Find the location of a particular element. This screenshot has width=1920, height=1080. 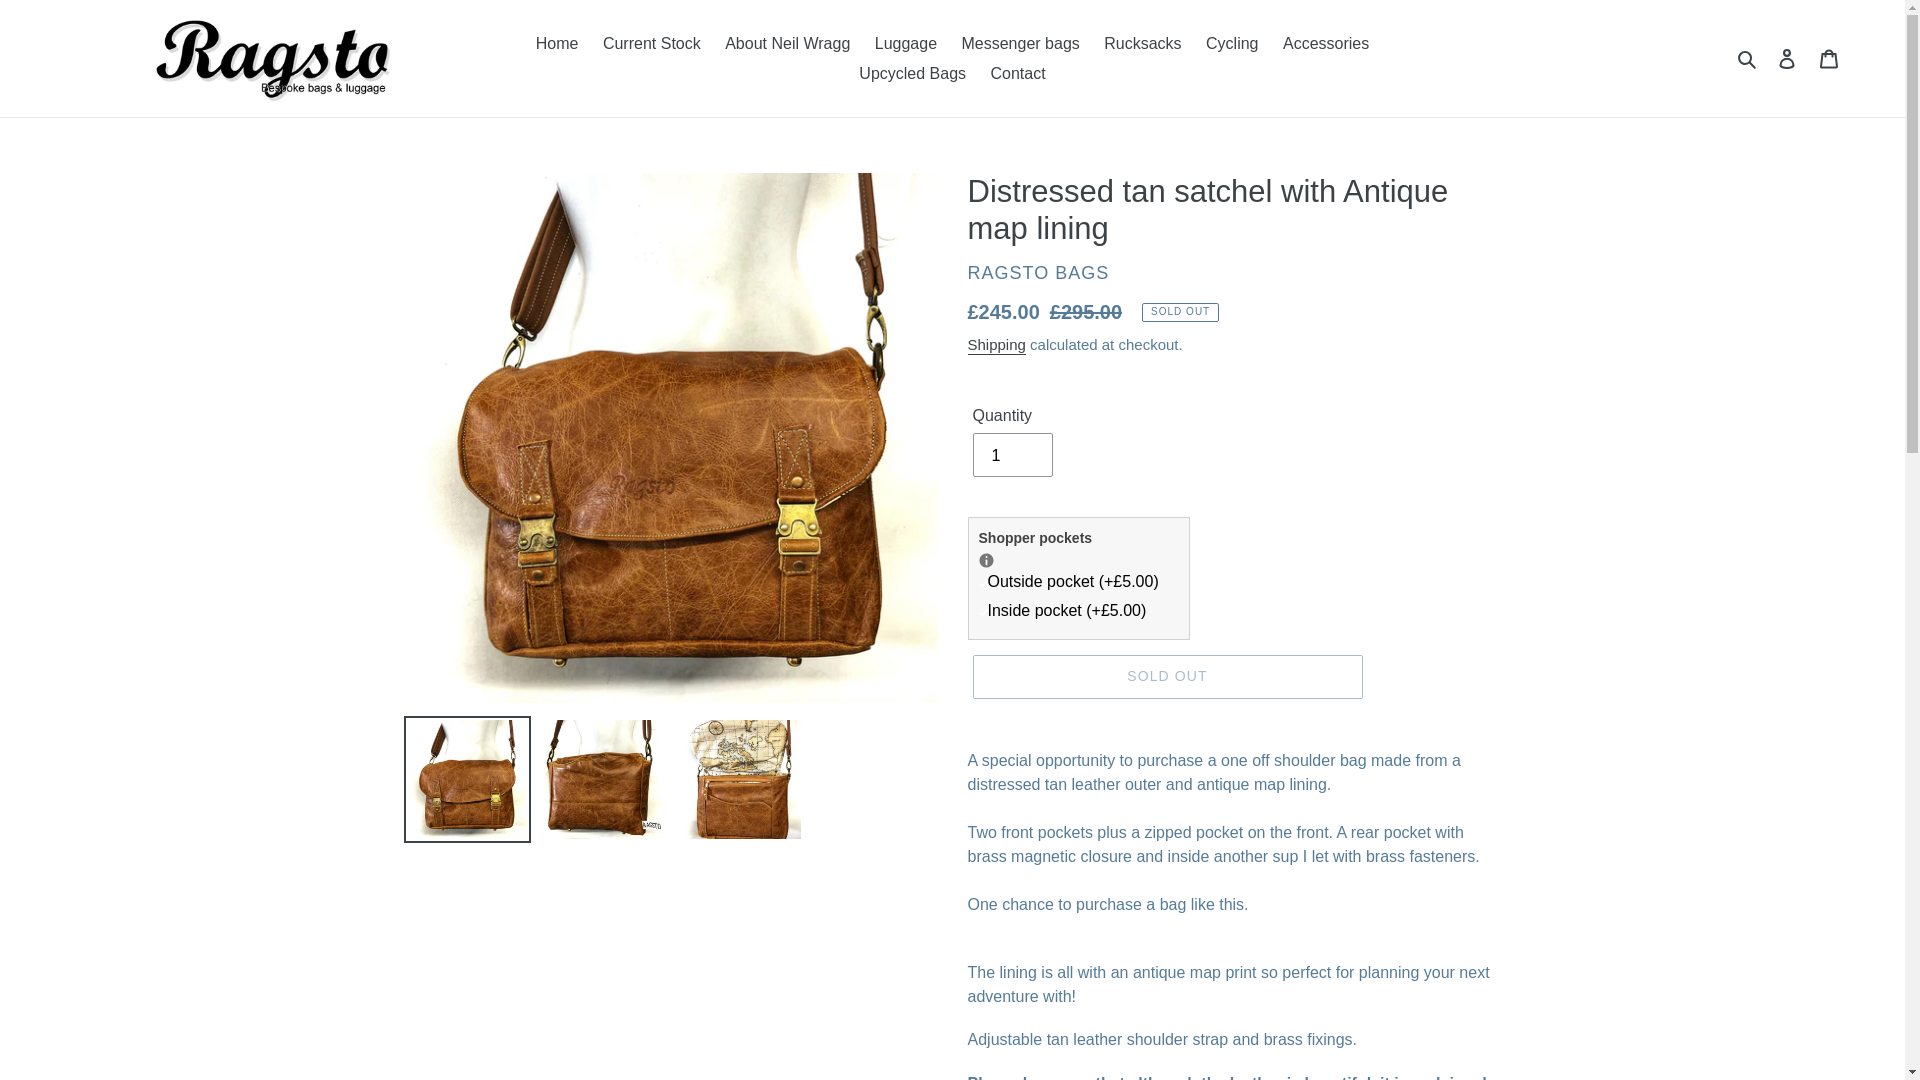

About Neil Wragg is located at coordinates (787, 43).